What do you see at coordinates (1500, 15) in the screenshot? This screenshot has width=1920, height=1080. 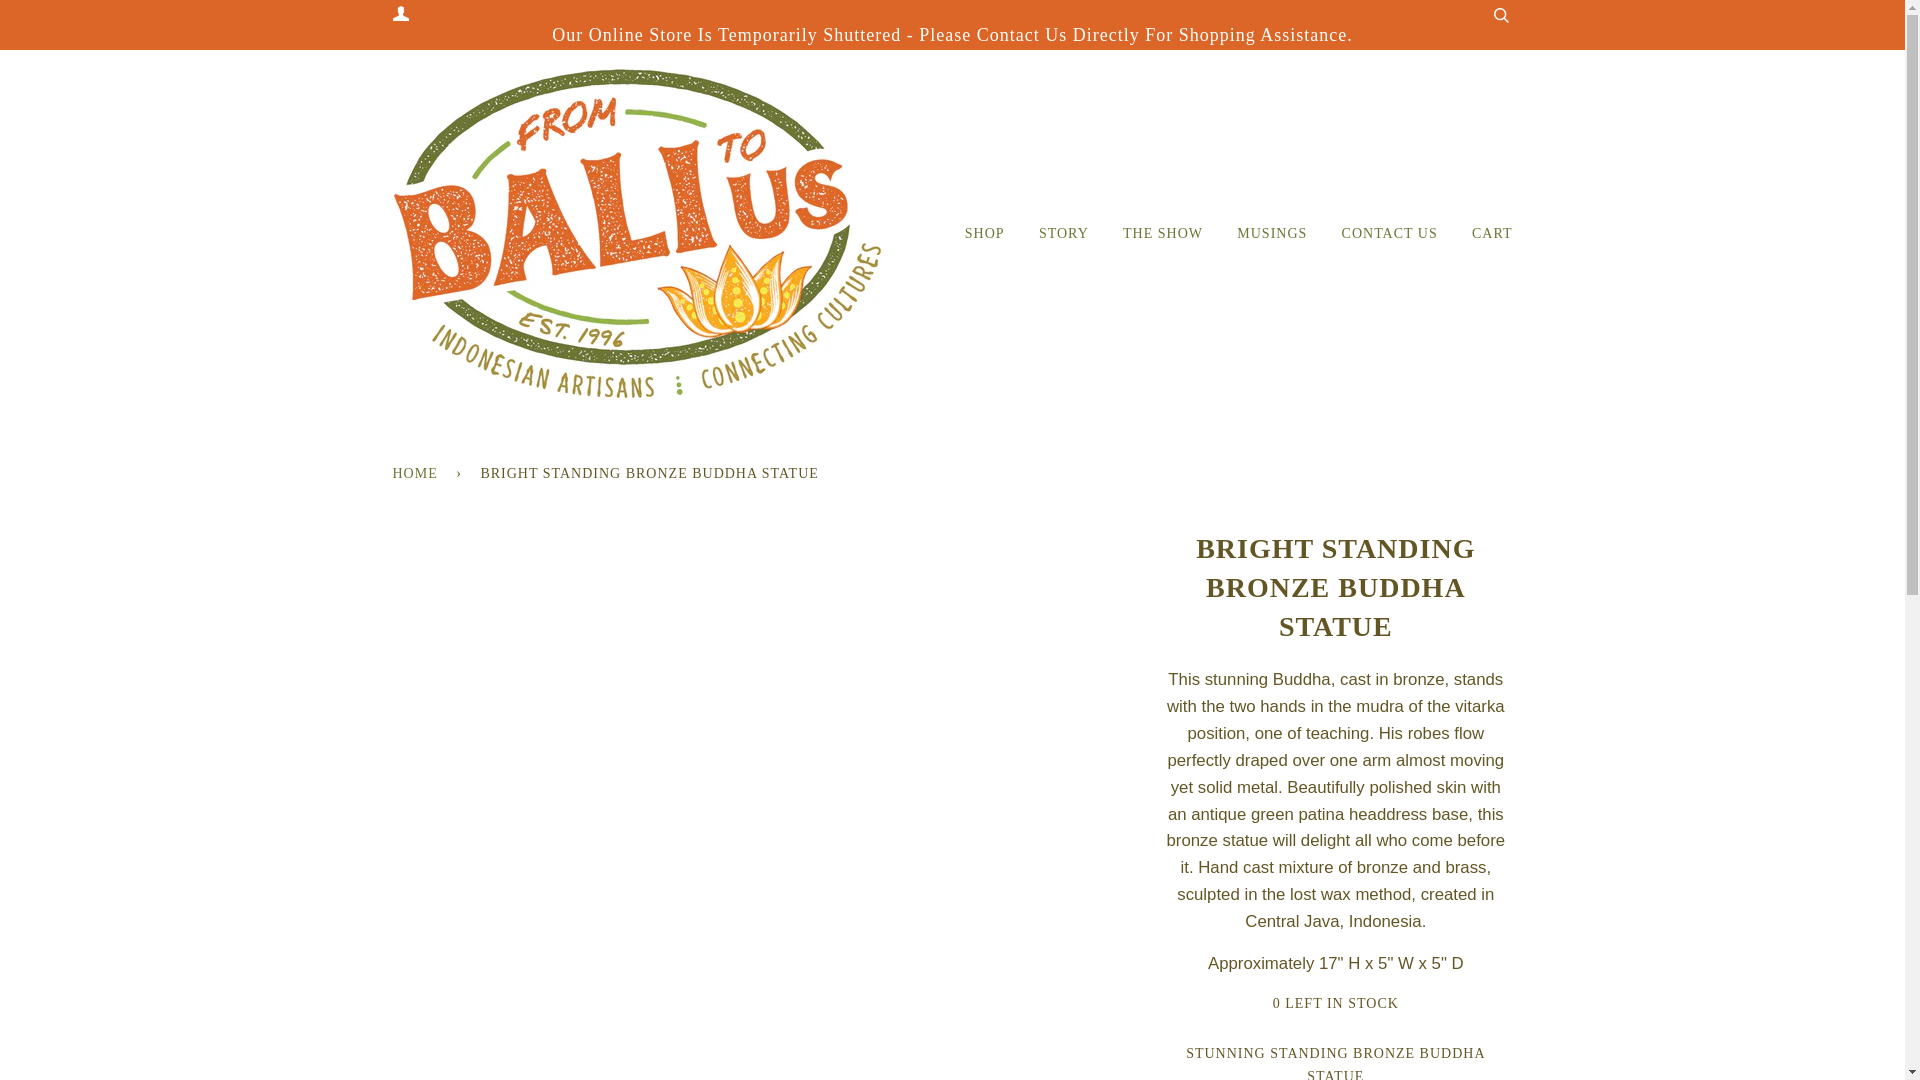 I see `Search` at bounding box center [1500, 15].